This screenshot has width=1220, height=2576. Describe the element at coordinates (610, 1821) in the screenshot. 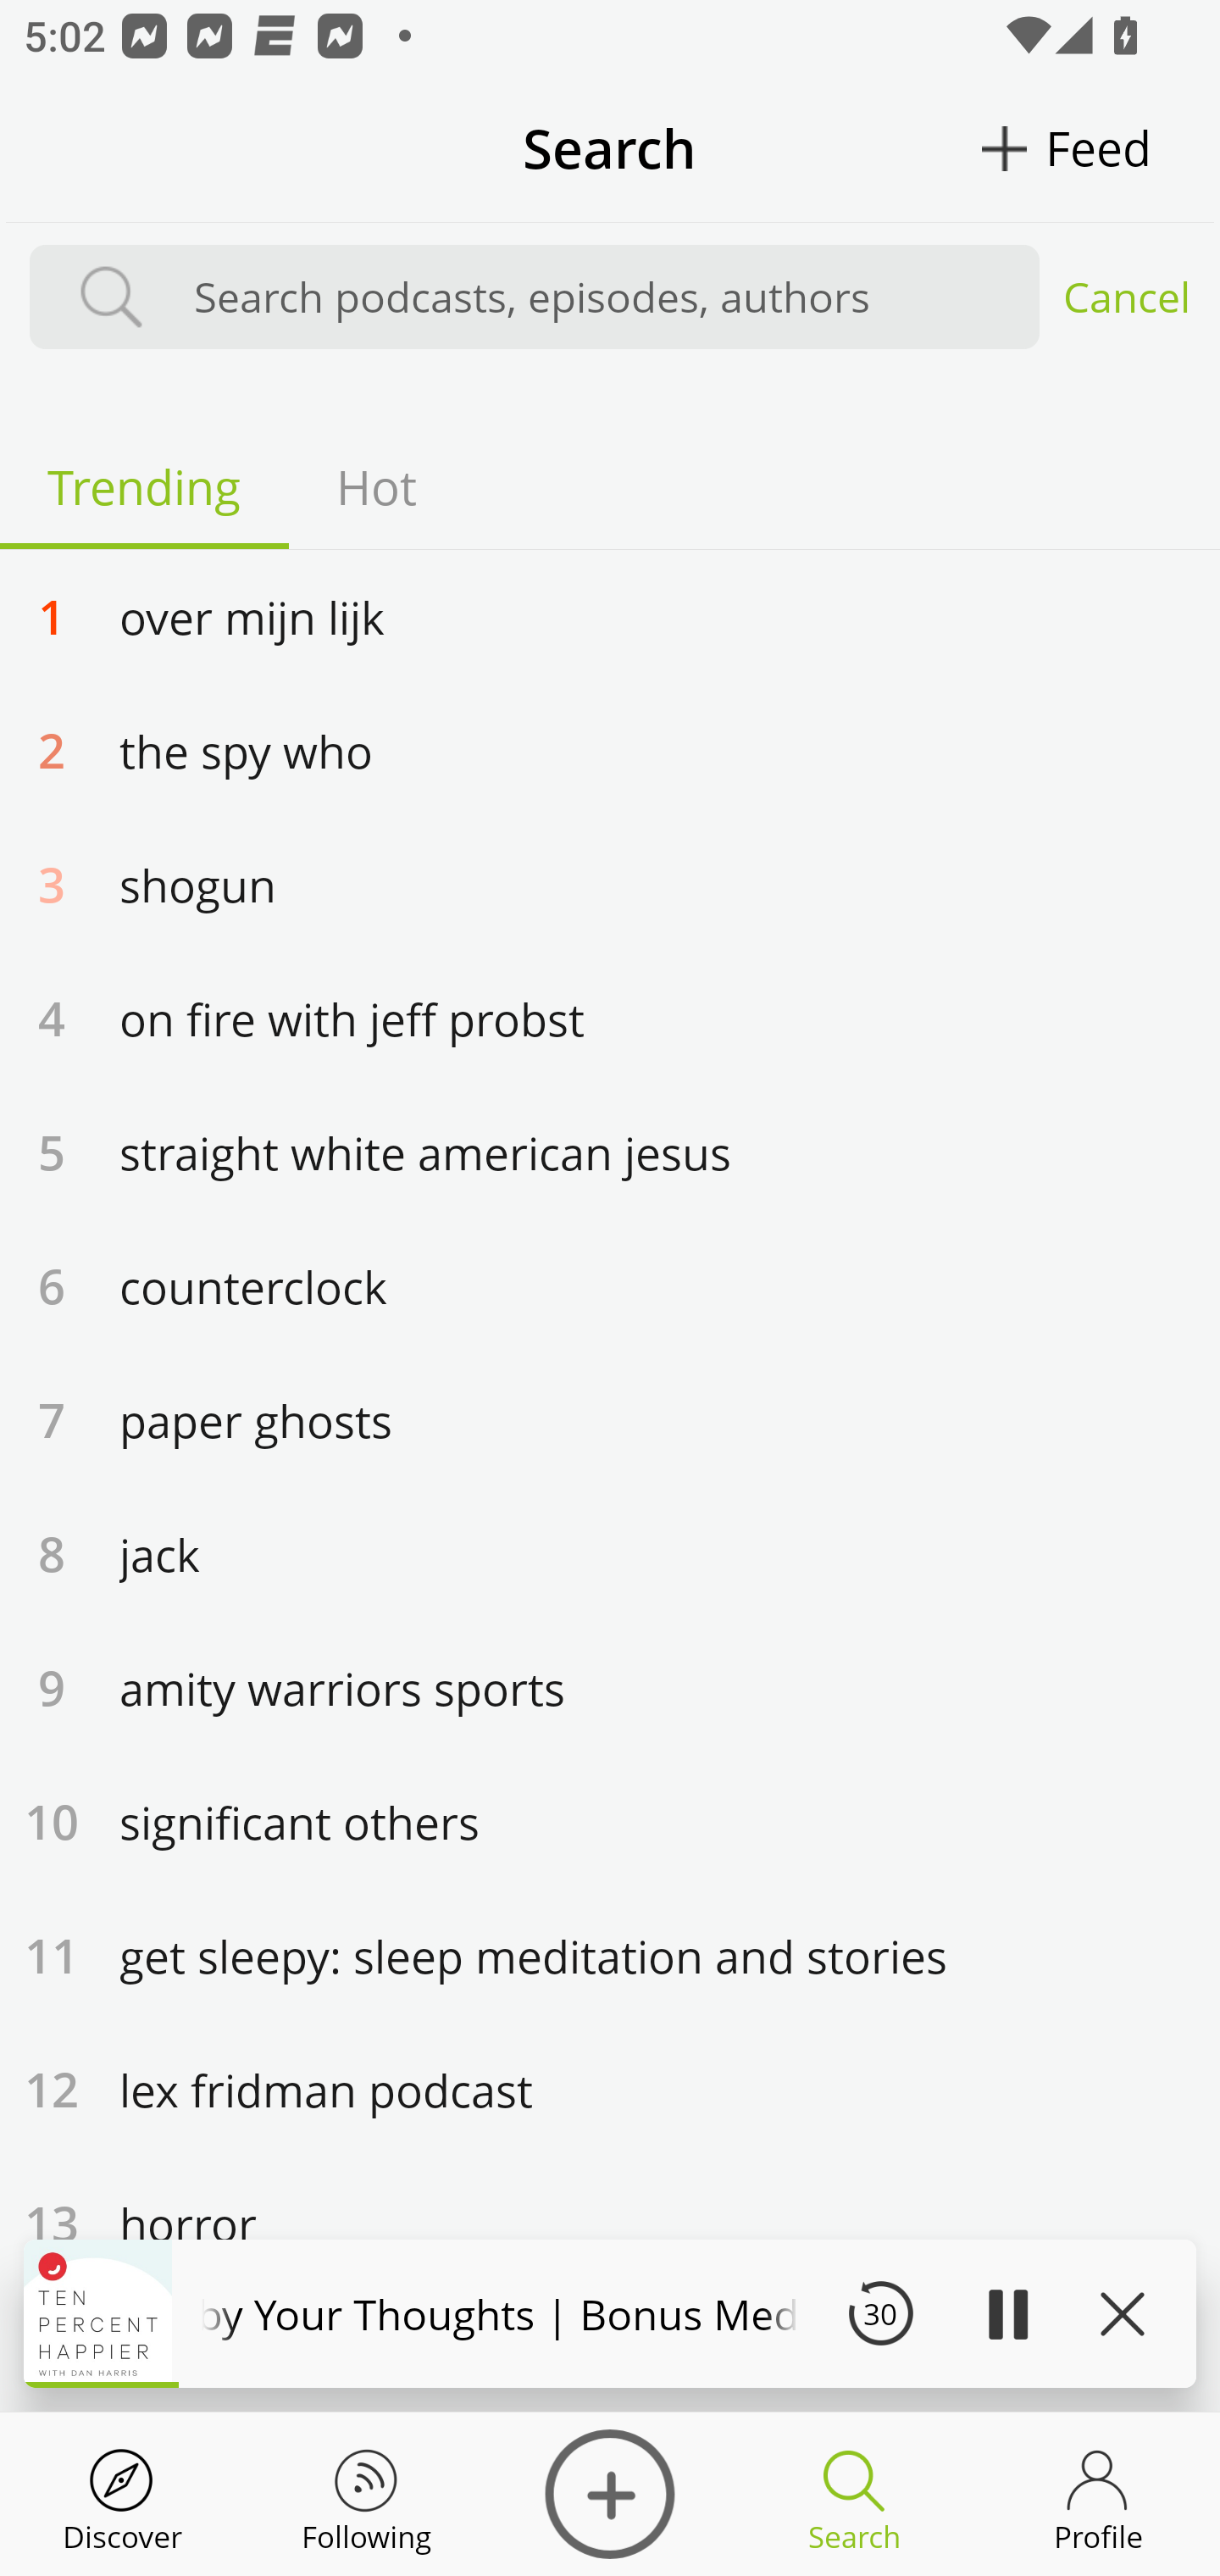

I see `10 significant others` at that location.